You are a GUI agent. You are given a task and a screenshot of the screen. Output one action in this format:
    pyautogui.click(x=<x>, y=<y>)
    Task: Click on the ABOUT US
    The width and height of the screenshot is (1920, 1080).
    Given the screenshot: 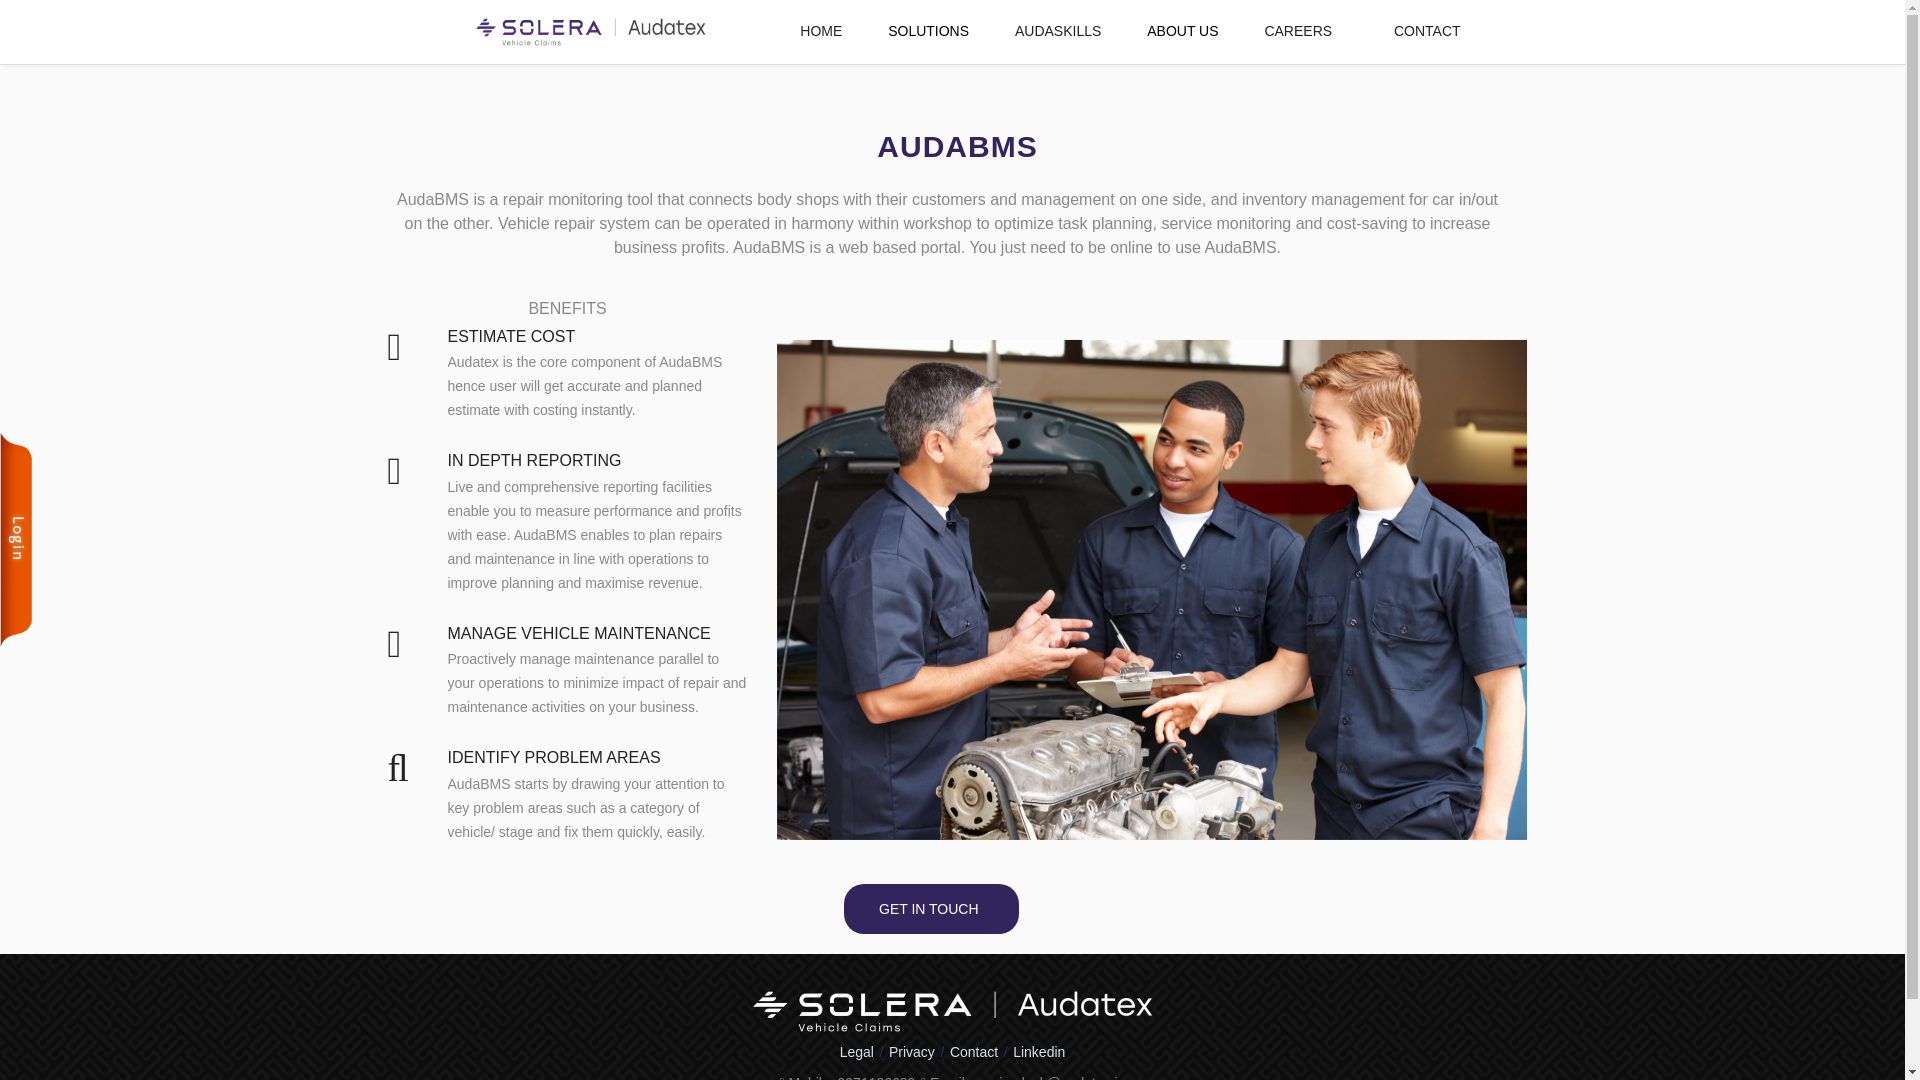 What is the action you would take?
    pyautogui.click(x=1182, y=32)
    